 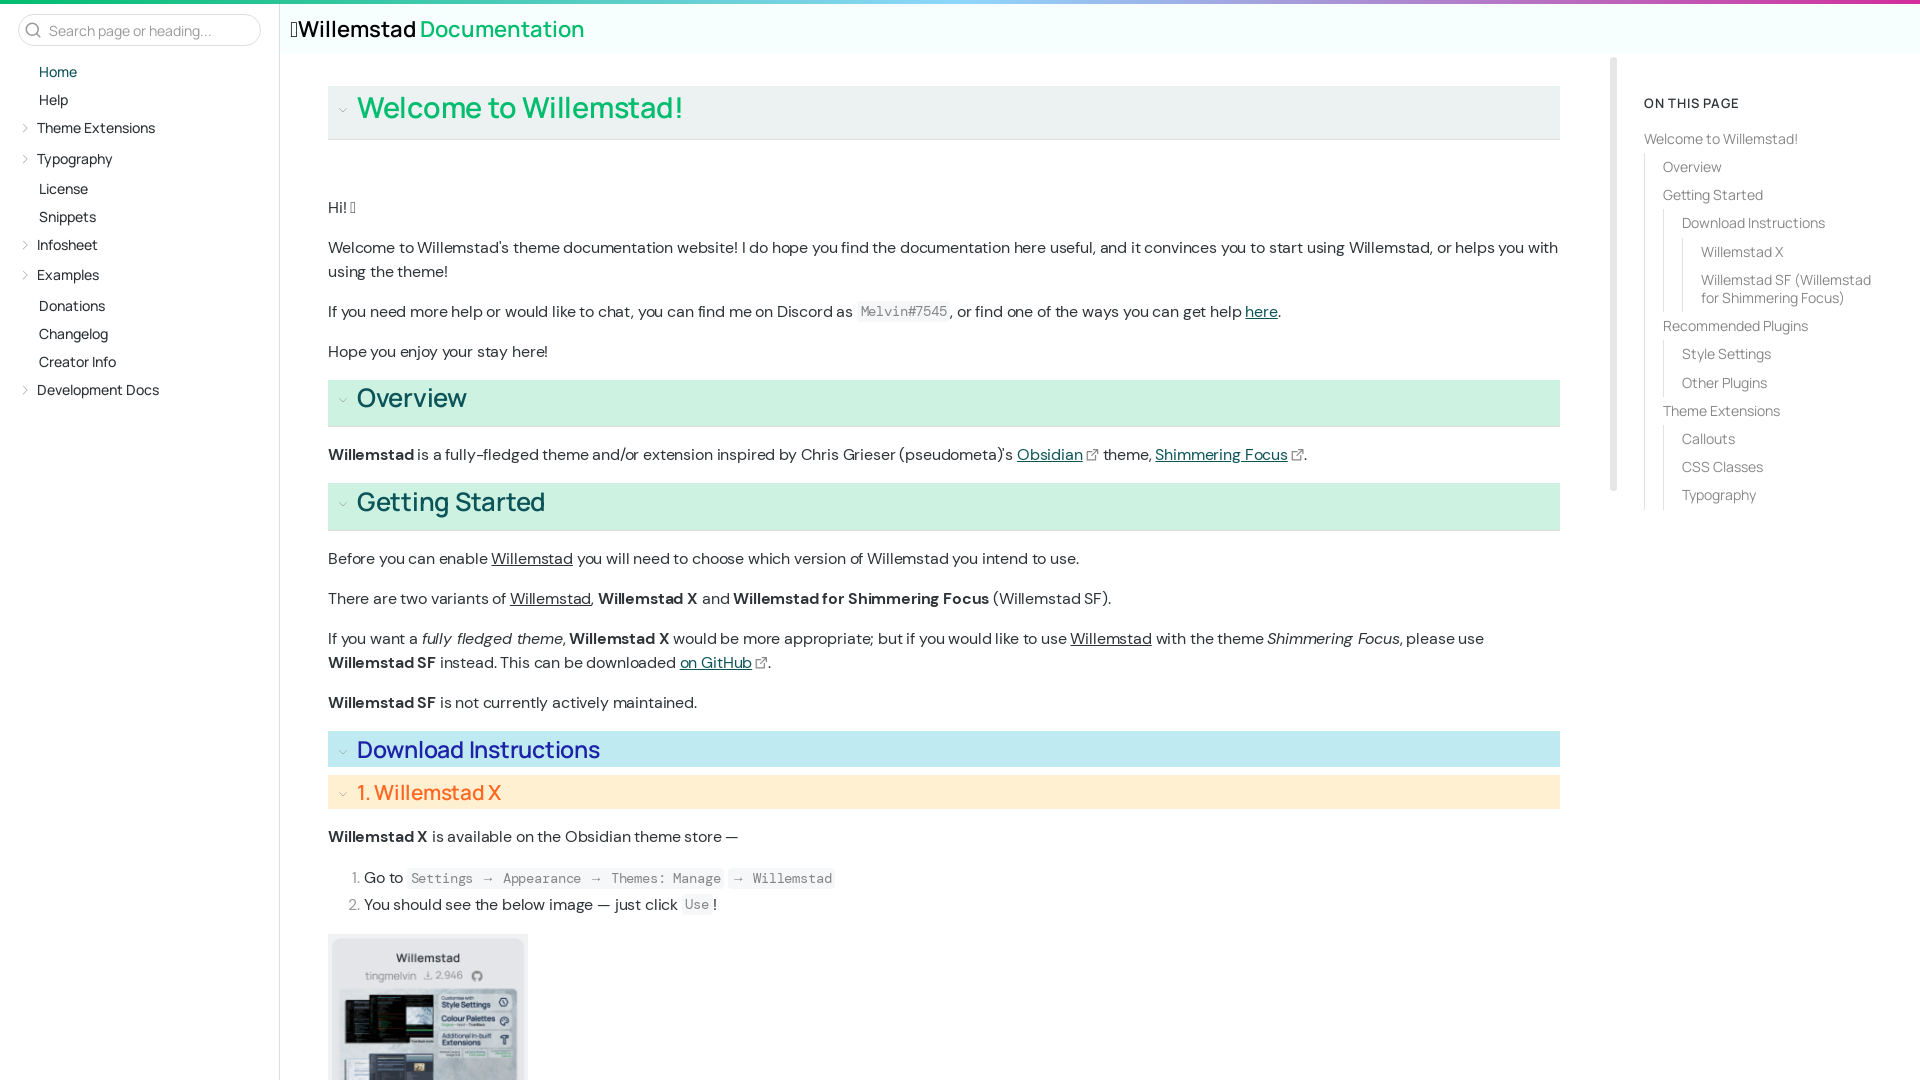 I want to click on Snippets, so click(x=145, y=217).